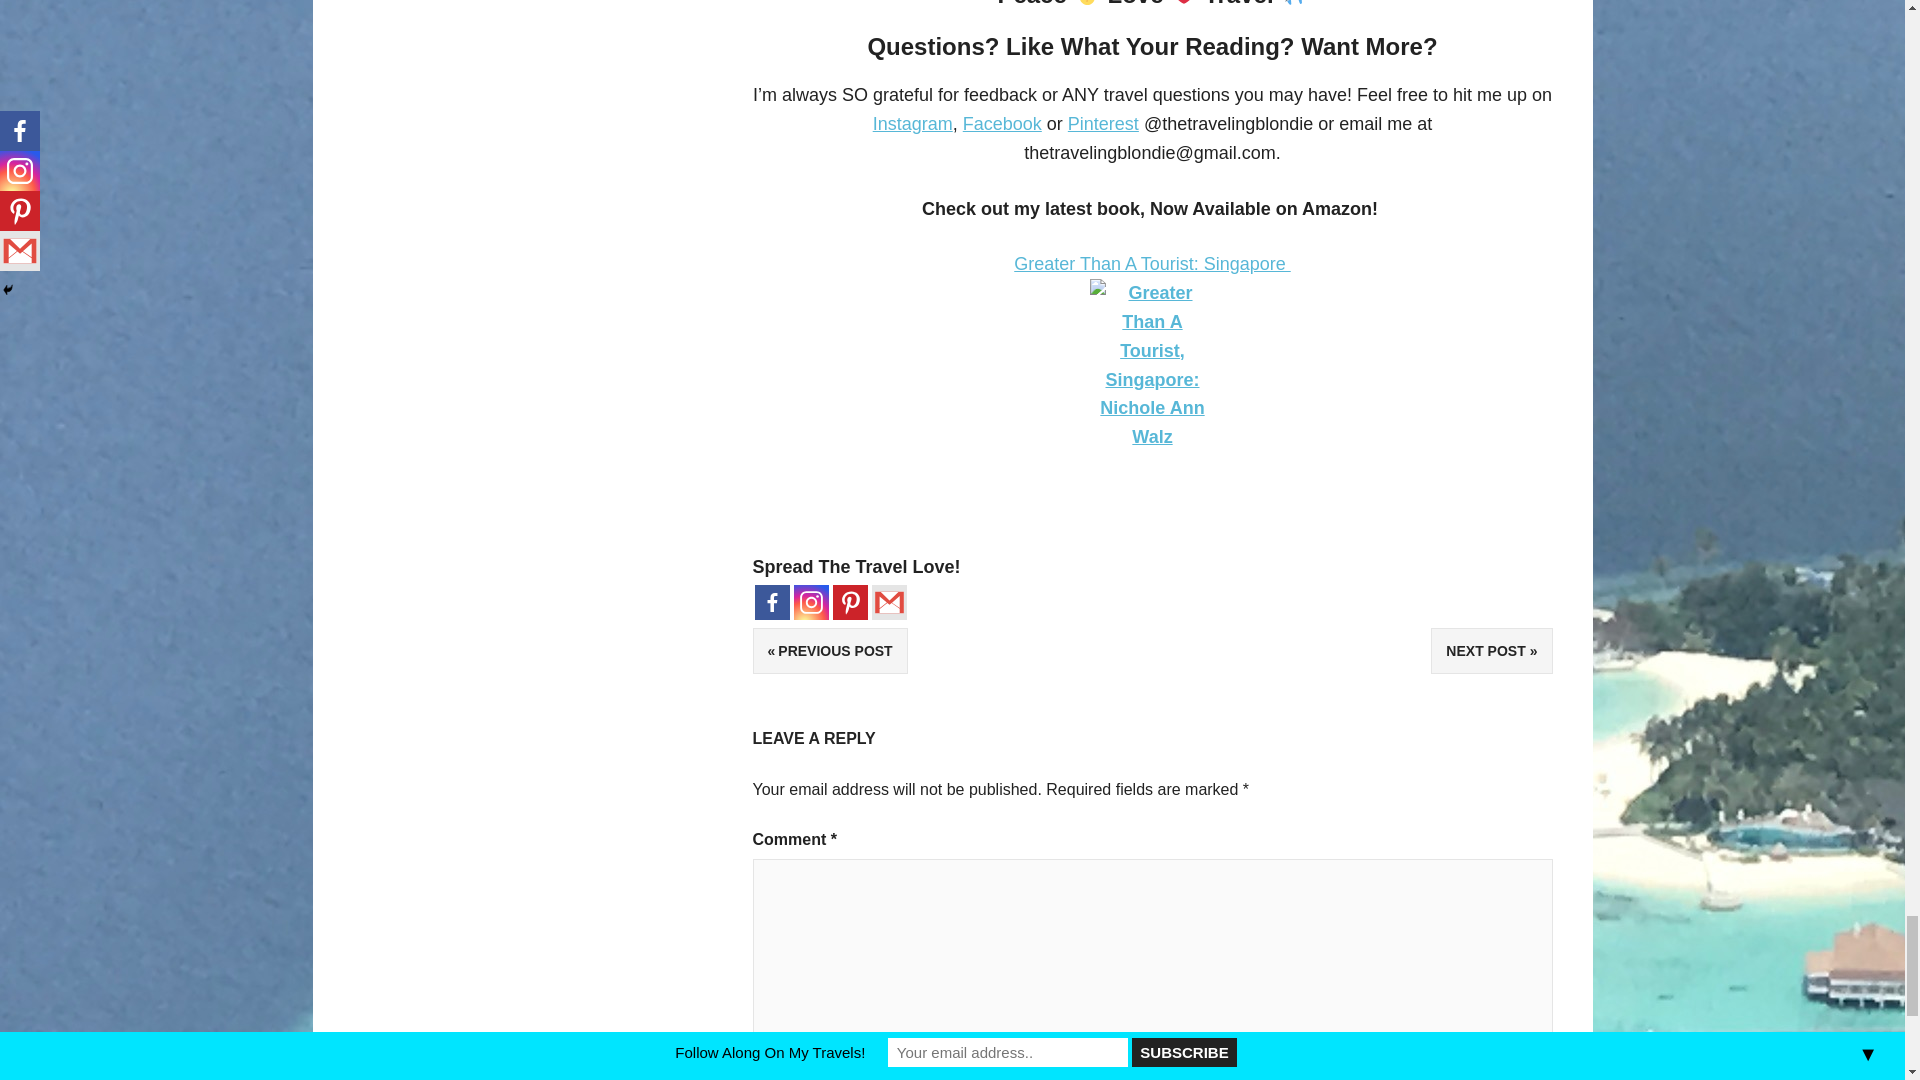  I want to click on Google Gmail, so click(888, 602).